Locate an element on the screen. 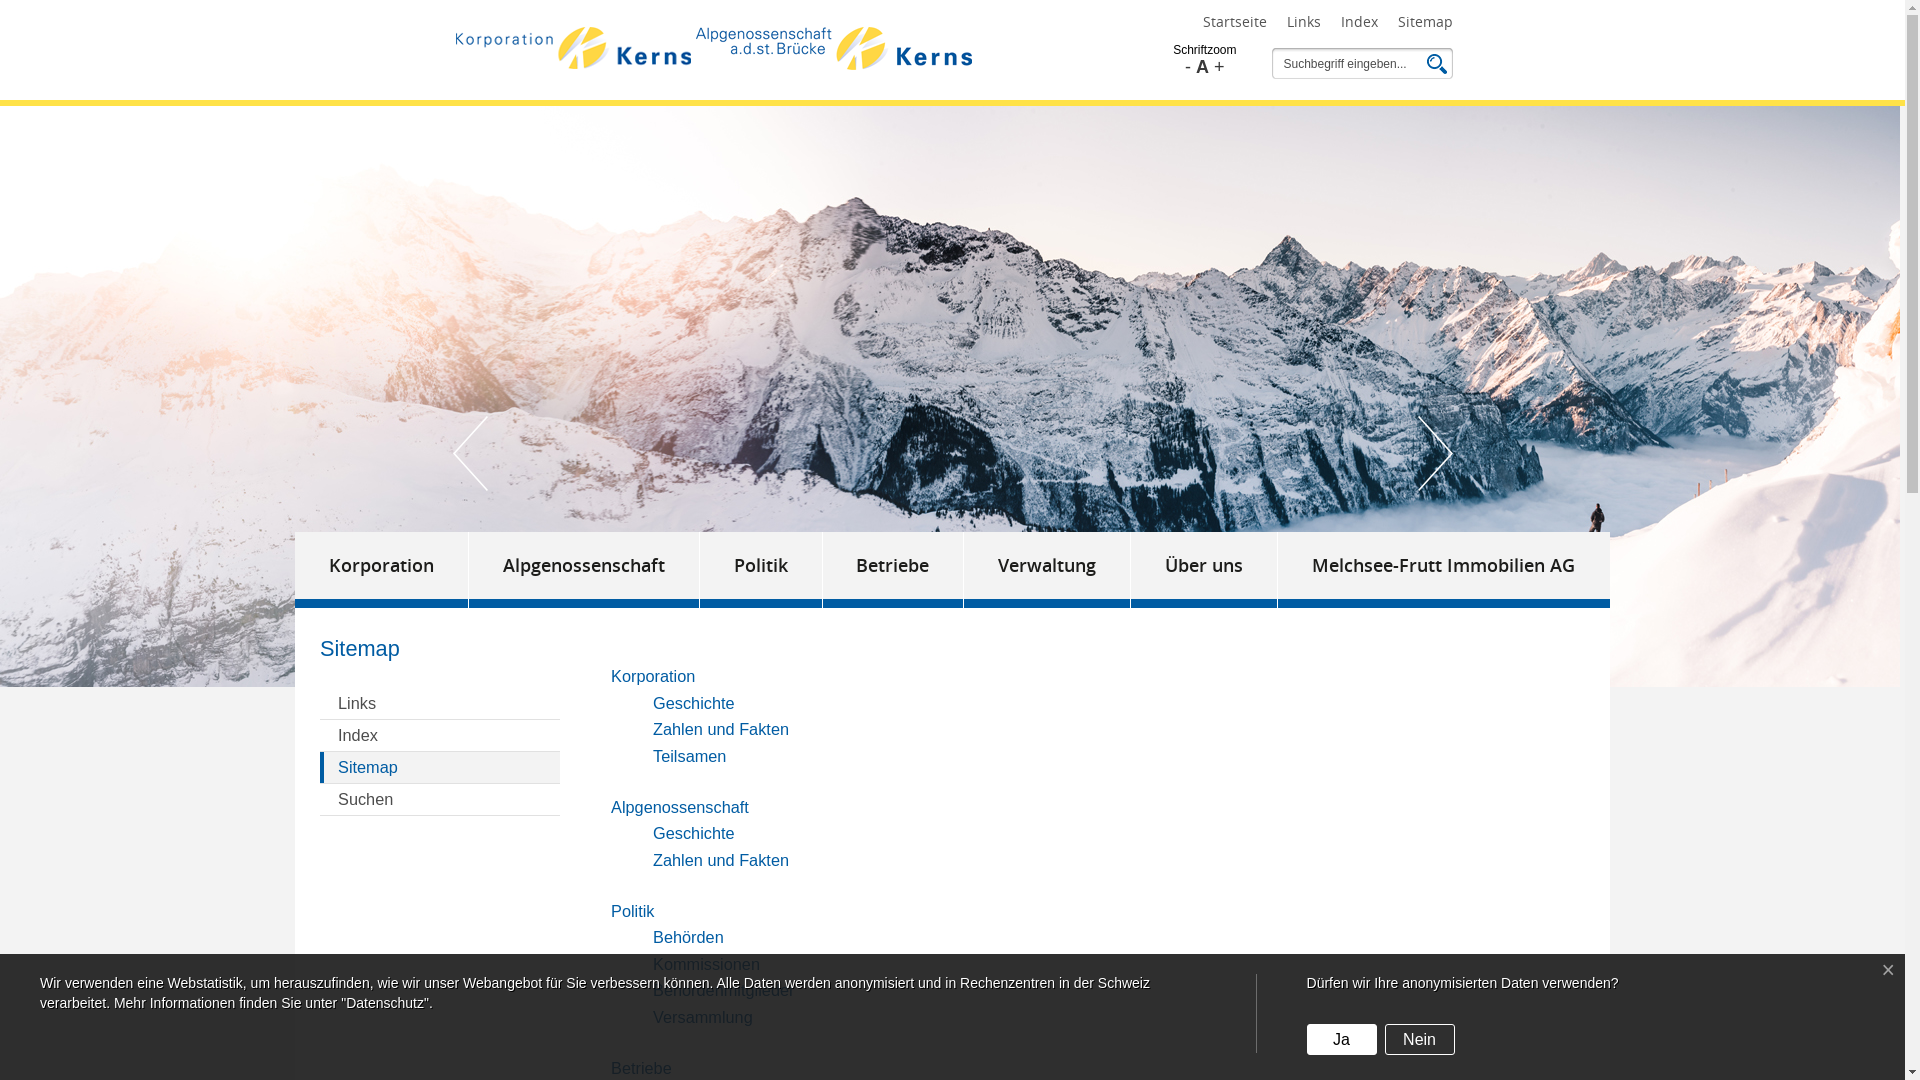  Kommissionen is located at coordinates (706, 964).